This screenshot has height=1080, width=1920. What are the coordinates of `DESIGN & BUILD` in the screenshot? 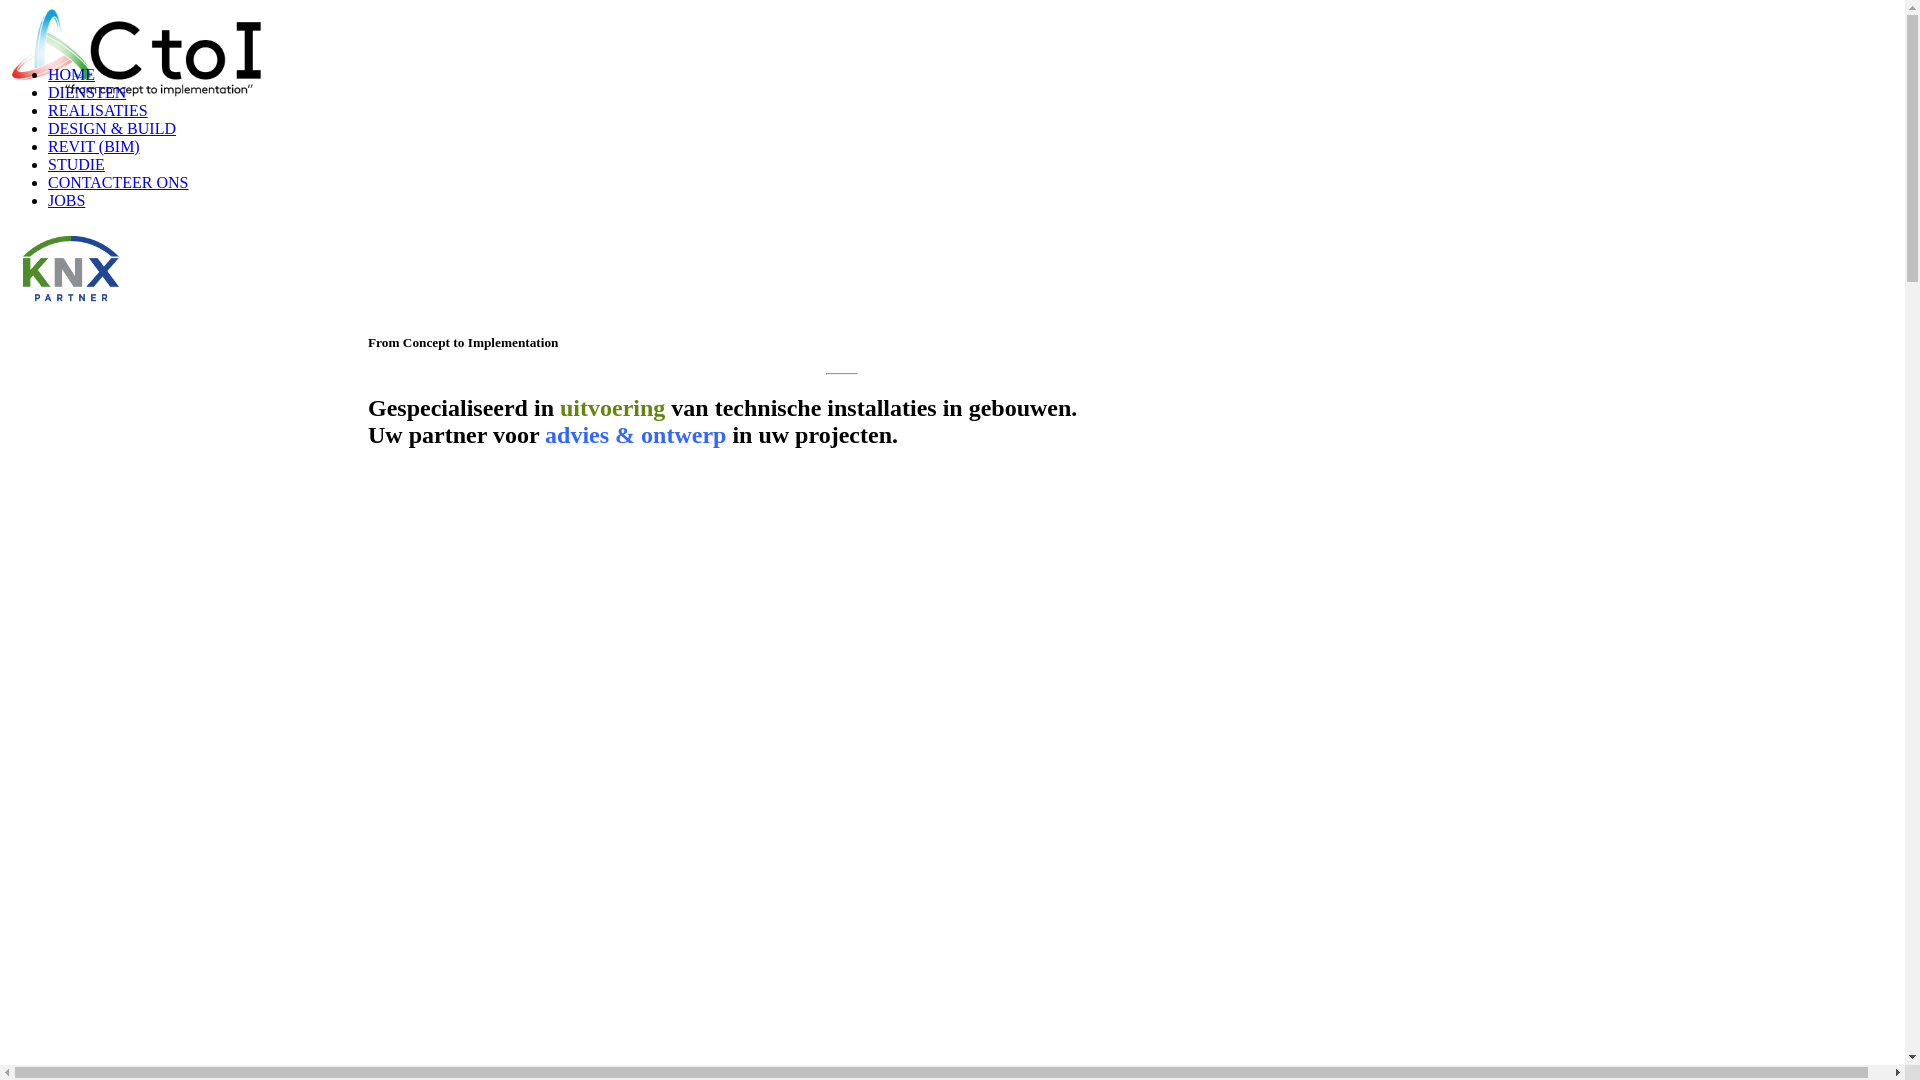 It's located at (112, 128).